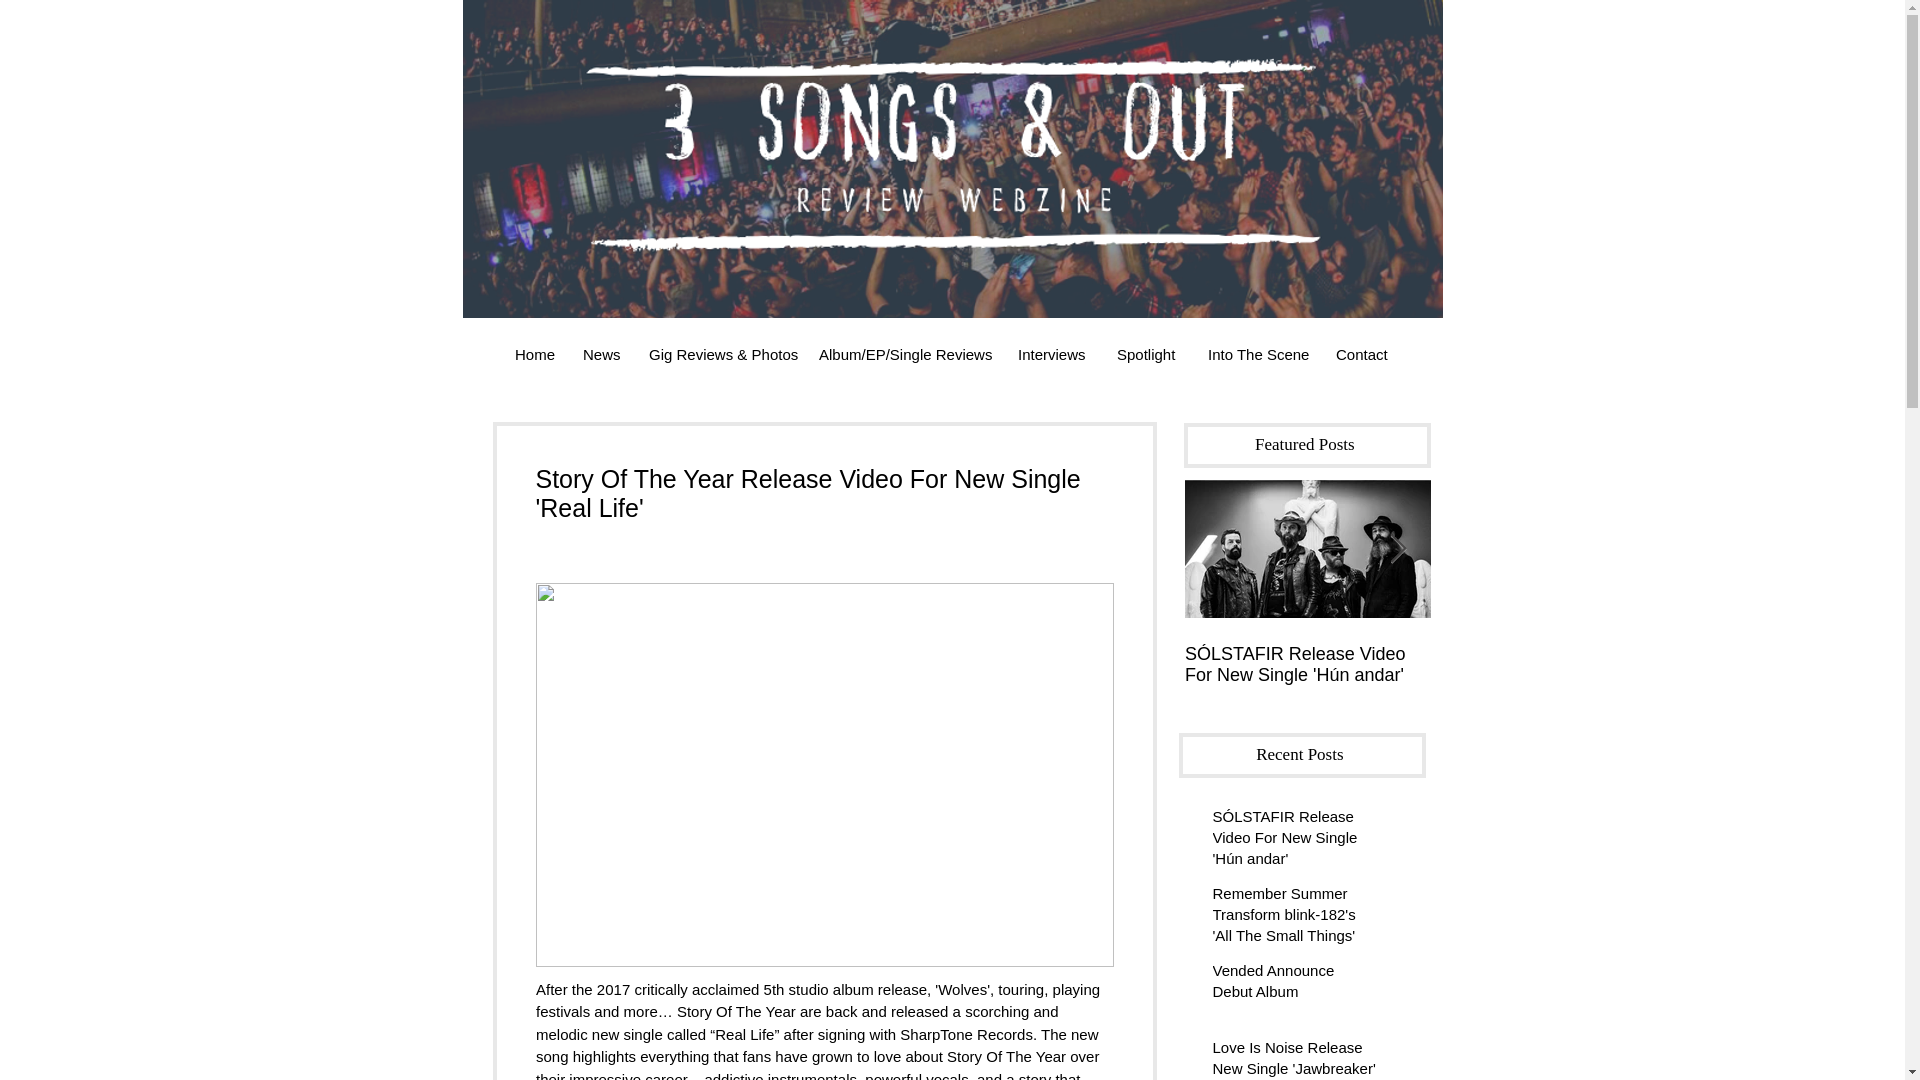 This screenshot has width=1920, height=1080. I want to click on News, so click(600, 354).